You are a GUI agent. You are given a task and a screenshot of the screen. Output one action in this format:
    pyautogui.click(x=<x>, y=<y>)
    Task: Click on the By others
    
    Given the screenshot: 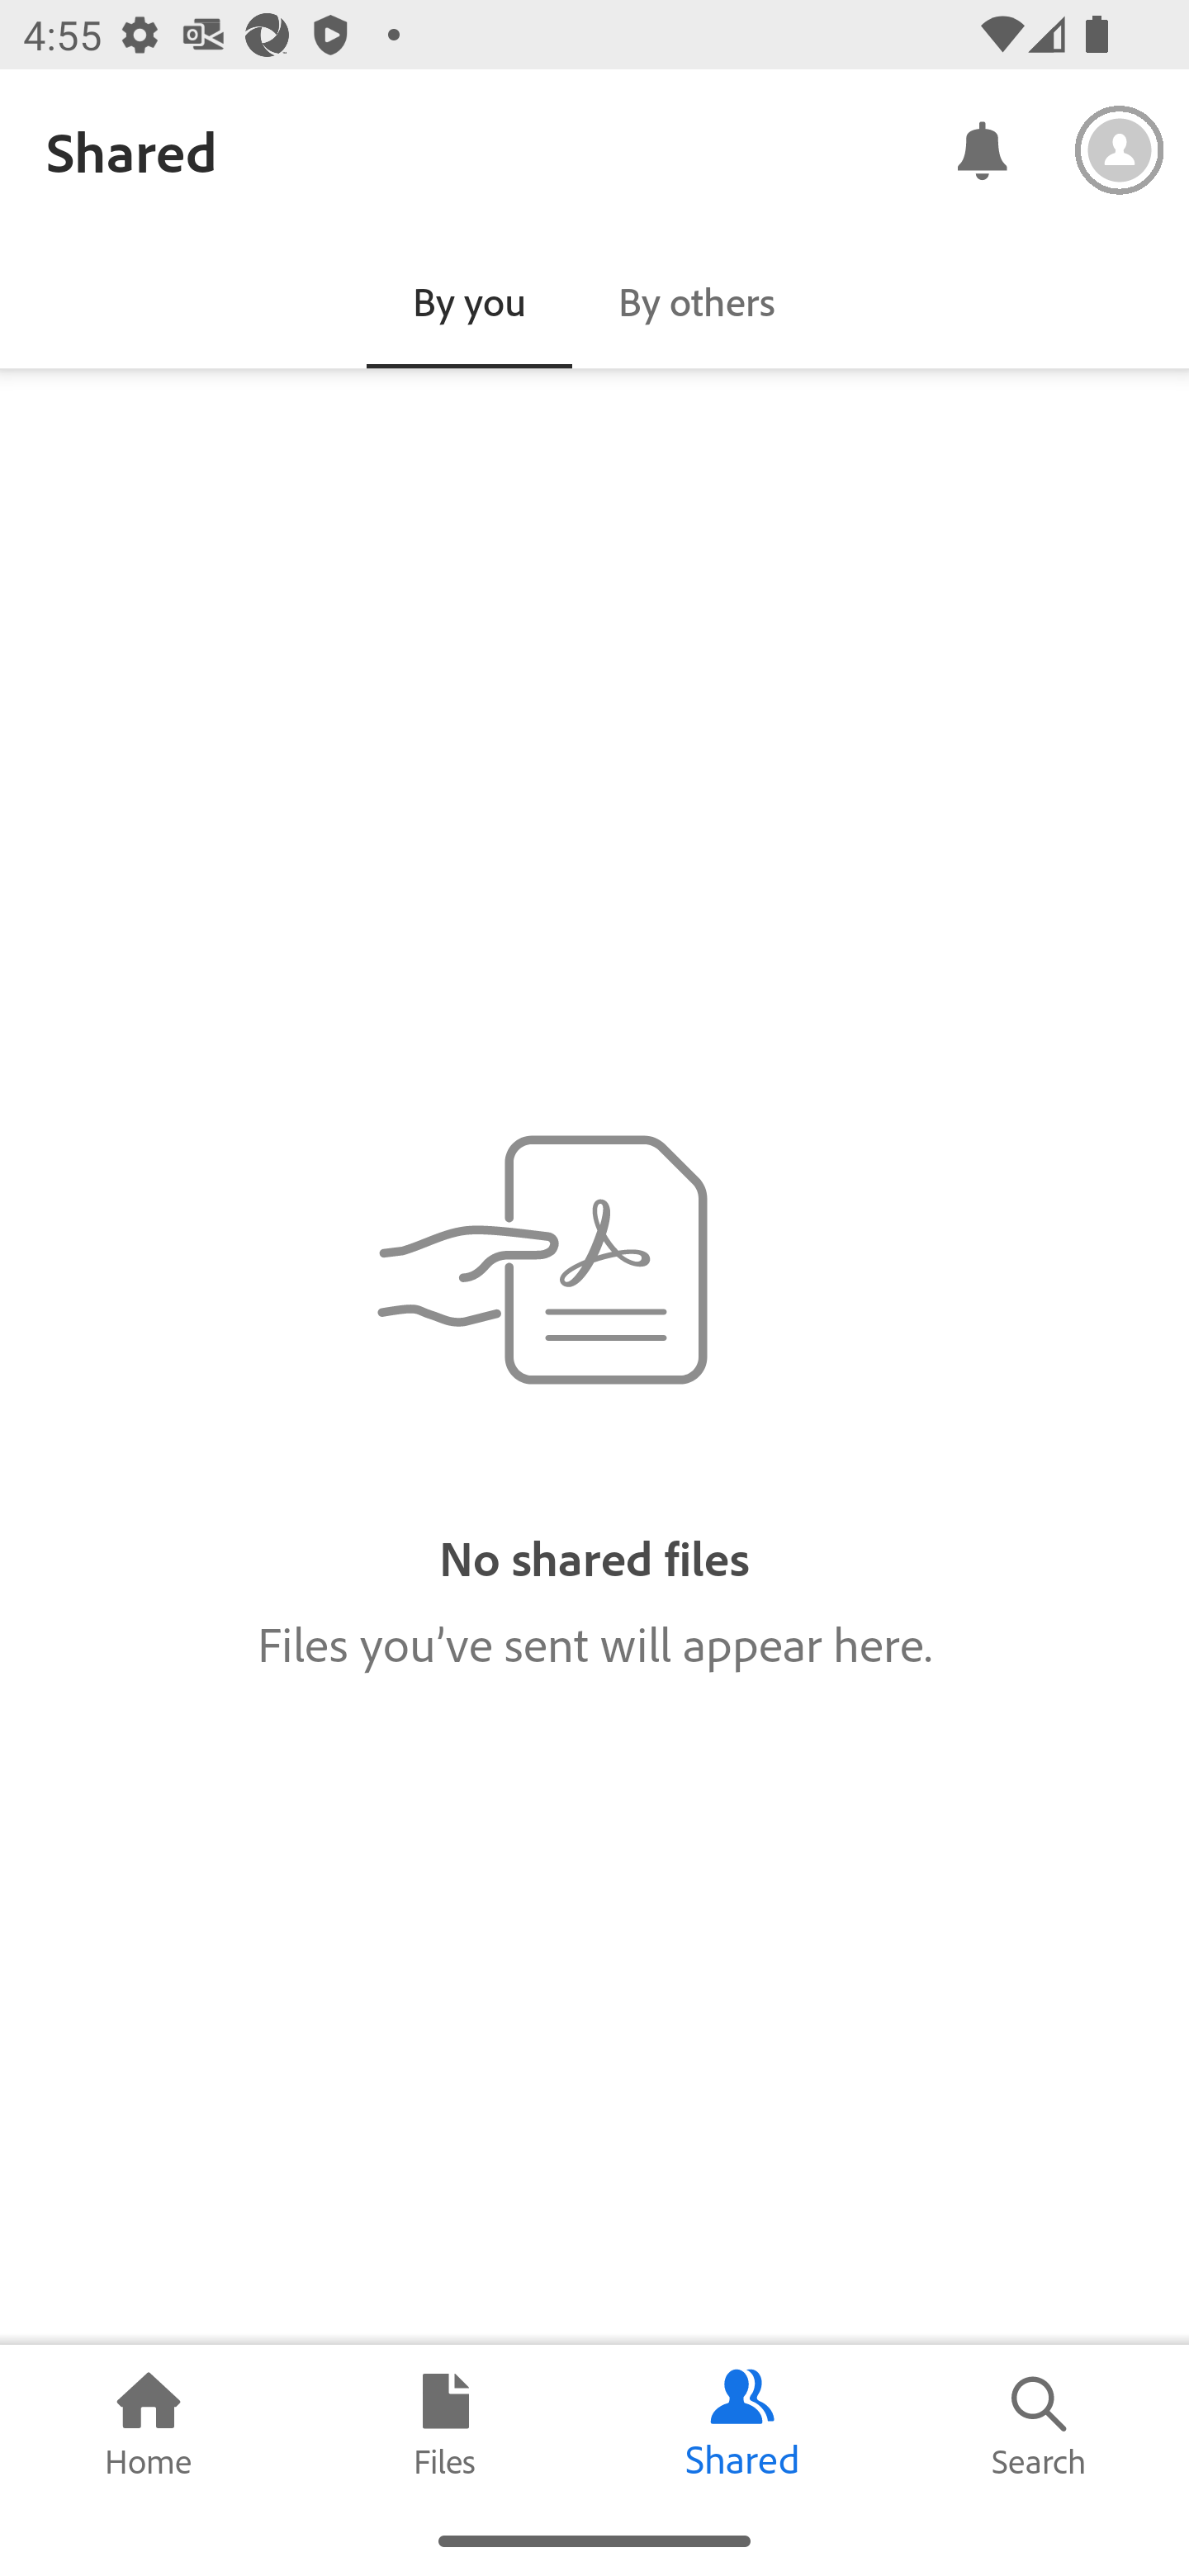 What is the action you would take?
    pyautogui.click(x=697, y=301)
    